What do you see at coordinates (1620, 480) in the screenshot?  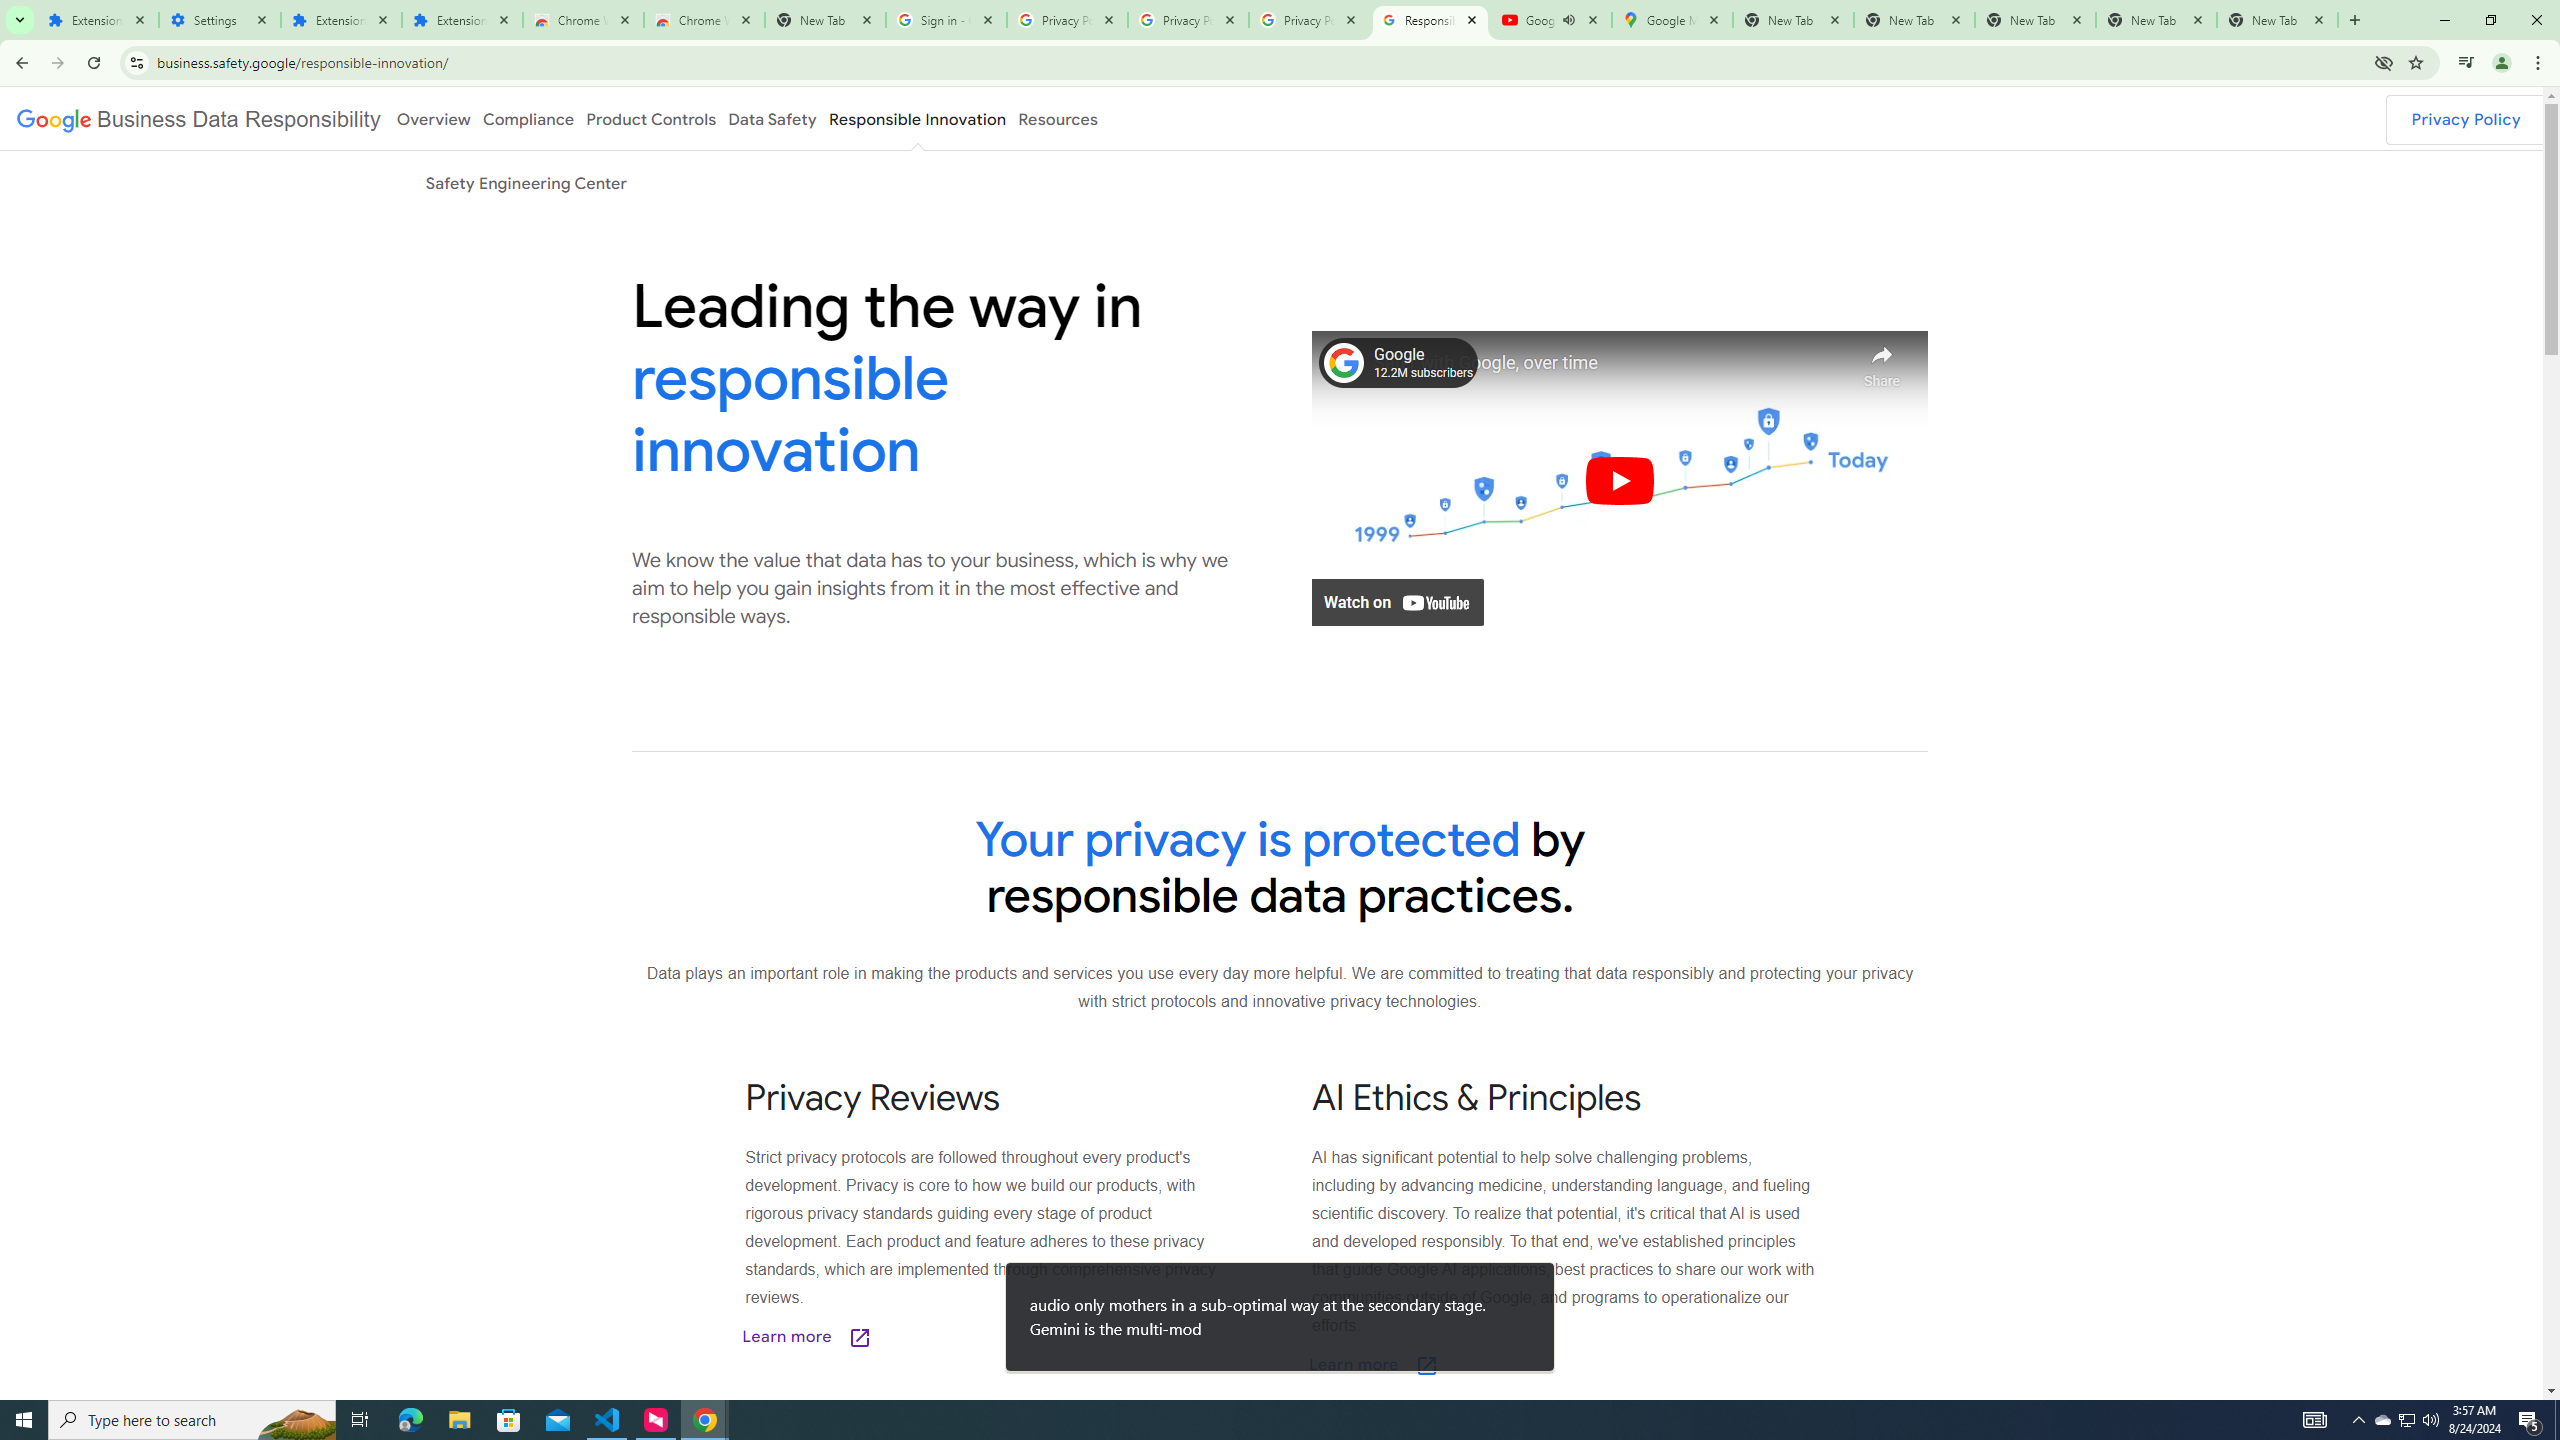 I see `Play` at bounding box center [1620, 480].